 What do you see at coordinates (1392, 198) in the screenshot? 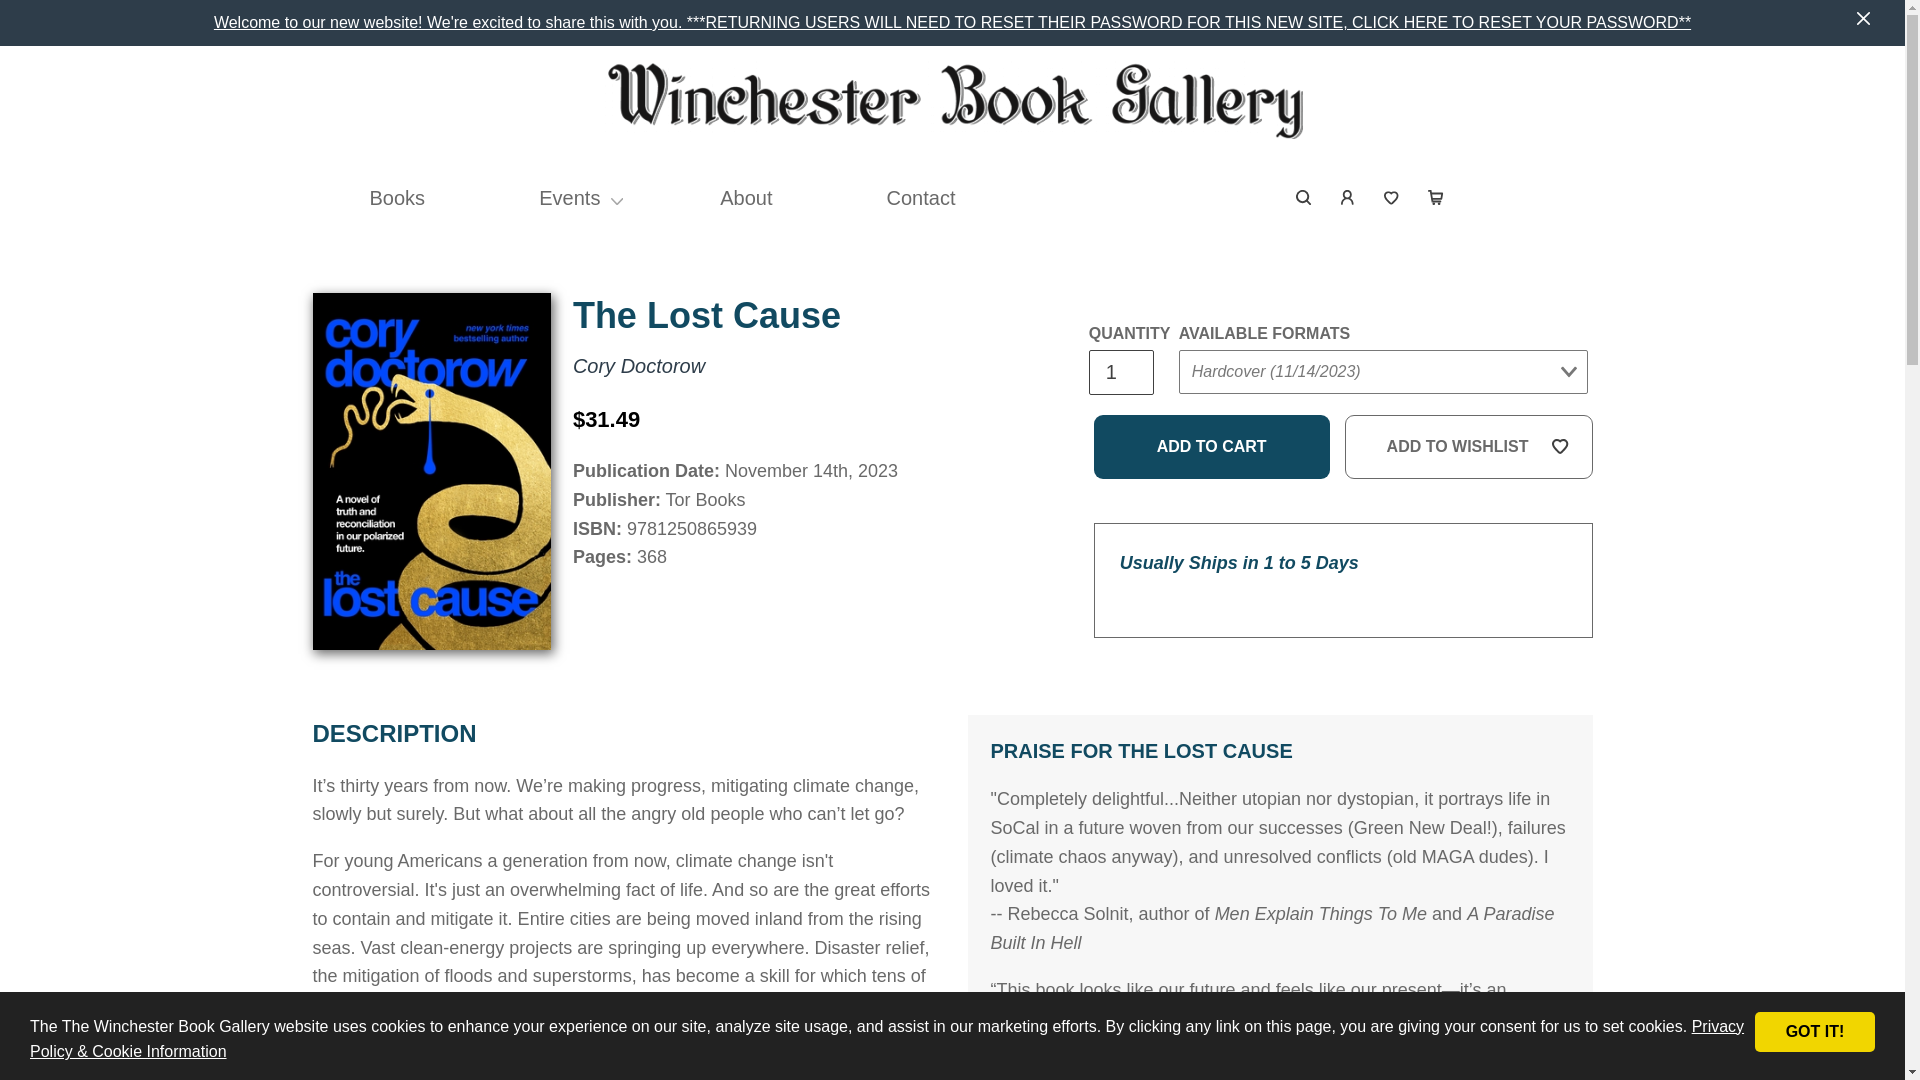
I see `Wishlists` at bounding box center [1392, 198].